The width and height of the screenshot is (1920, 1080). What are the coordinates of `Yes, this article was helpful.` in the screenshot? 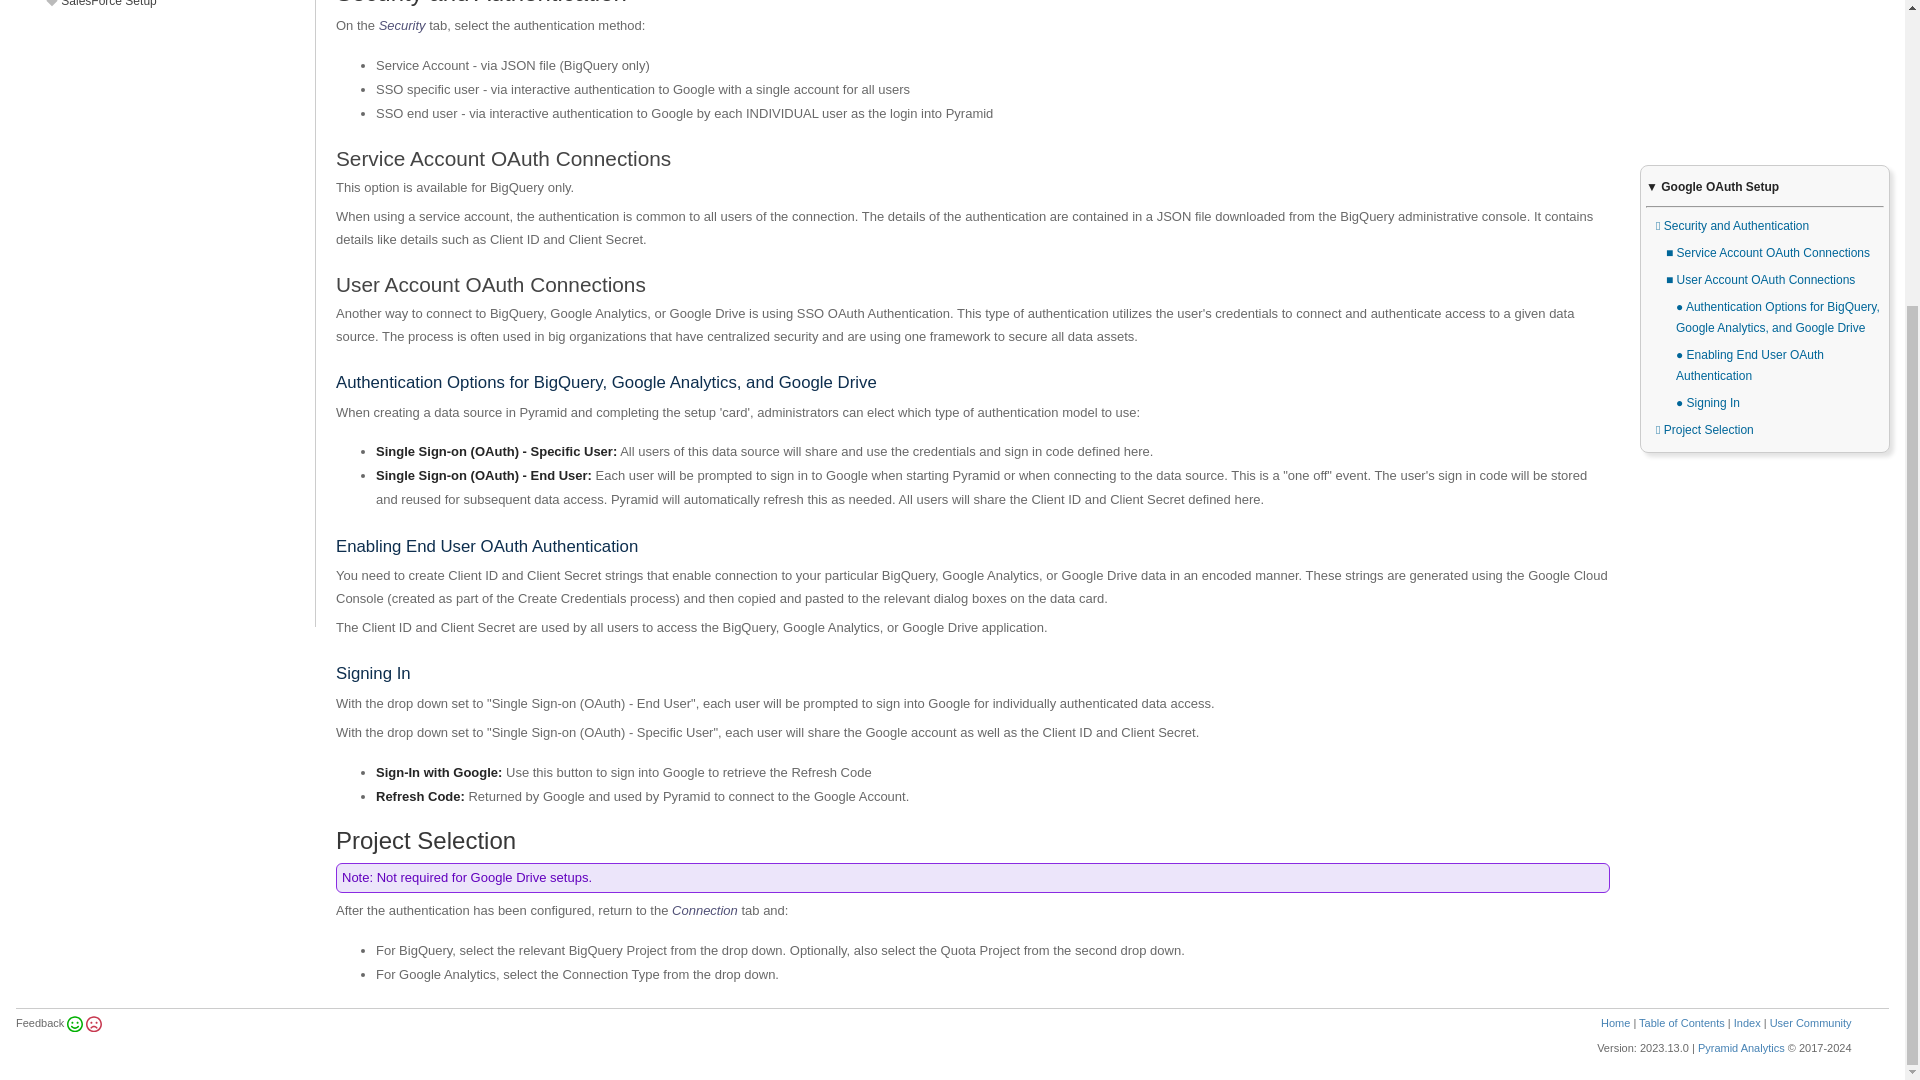 It's located at (74, 1023).